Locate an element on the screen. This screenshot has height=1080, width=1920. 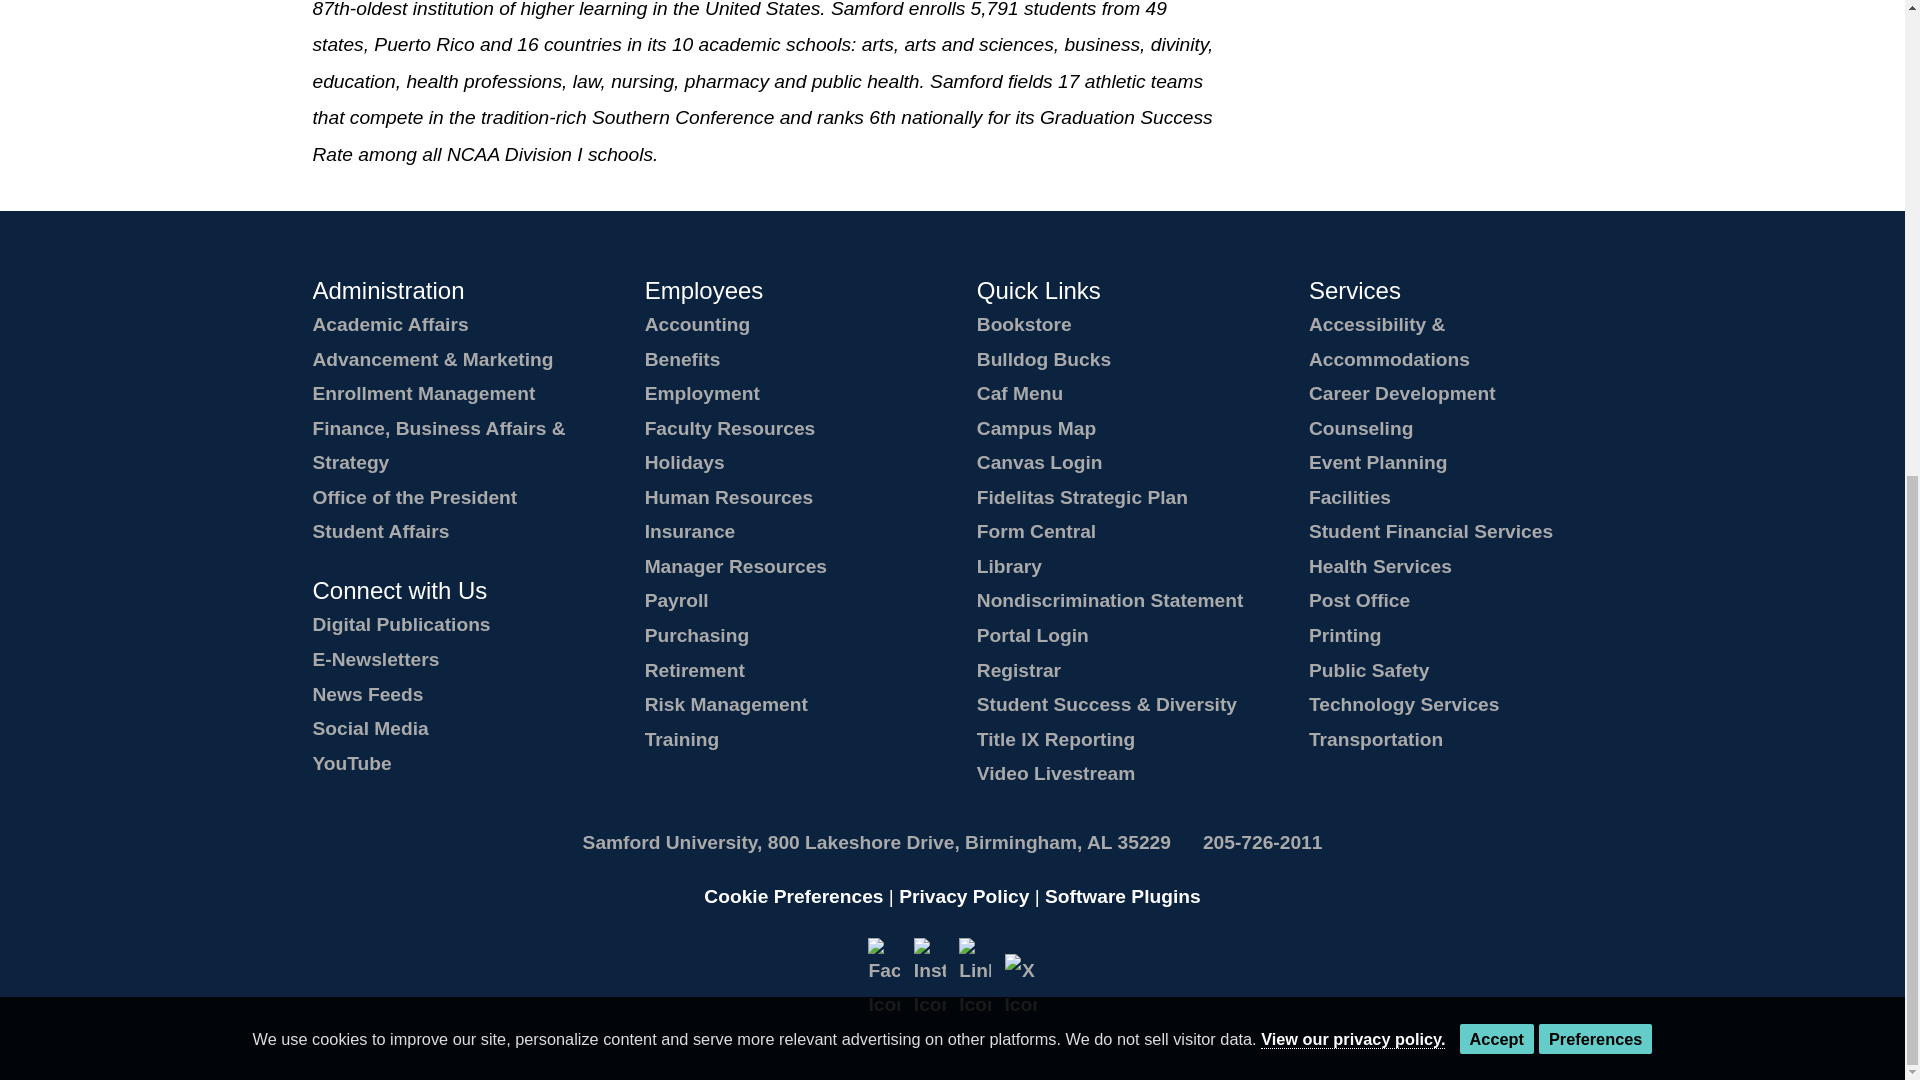
Connect with us on social media. is located at coordinates (370, 728).